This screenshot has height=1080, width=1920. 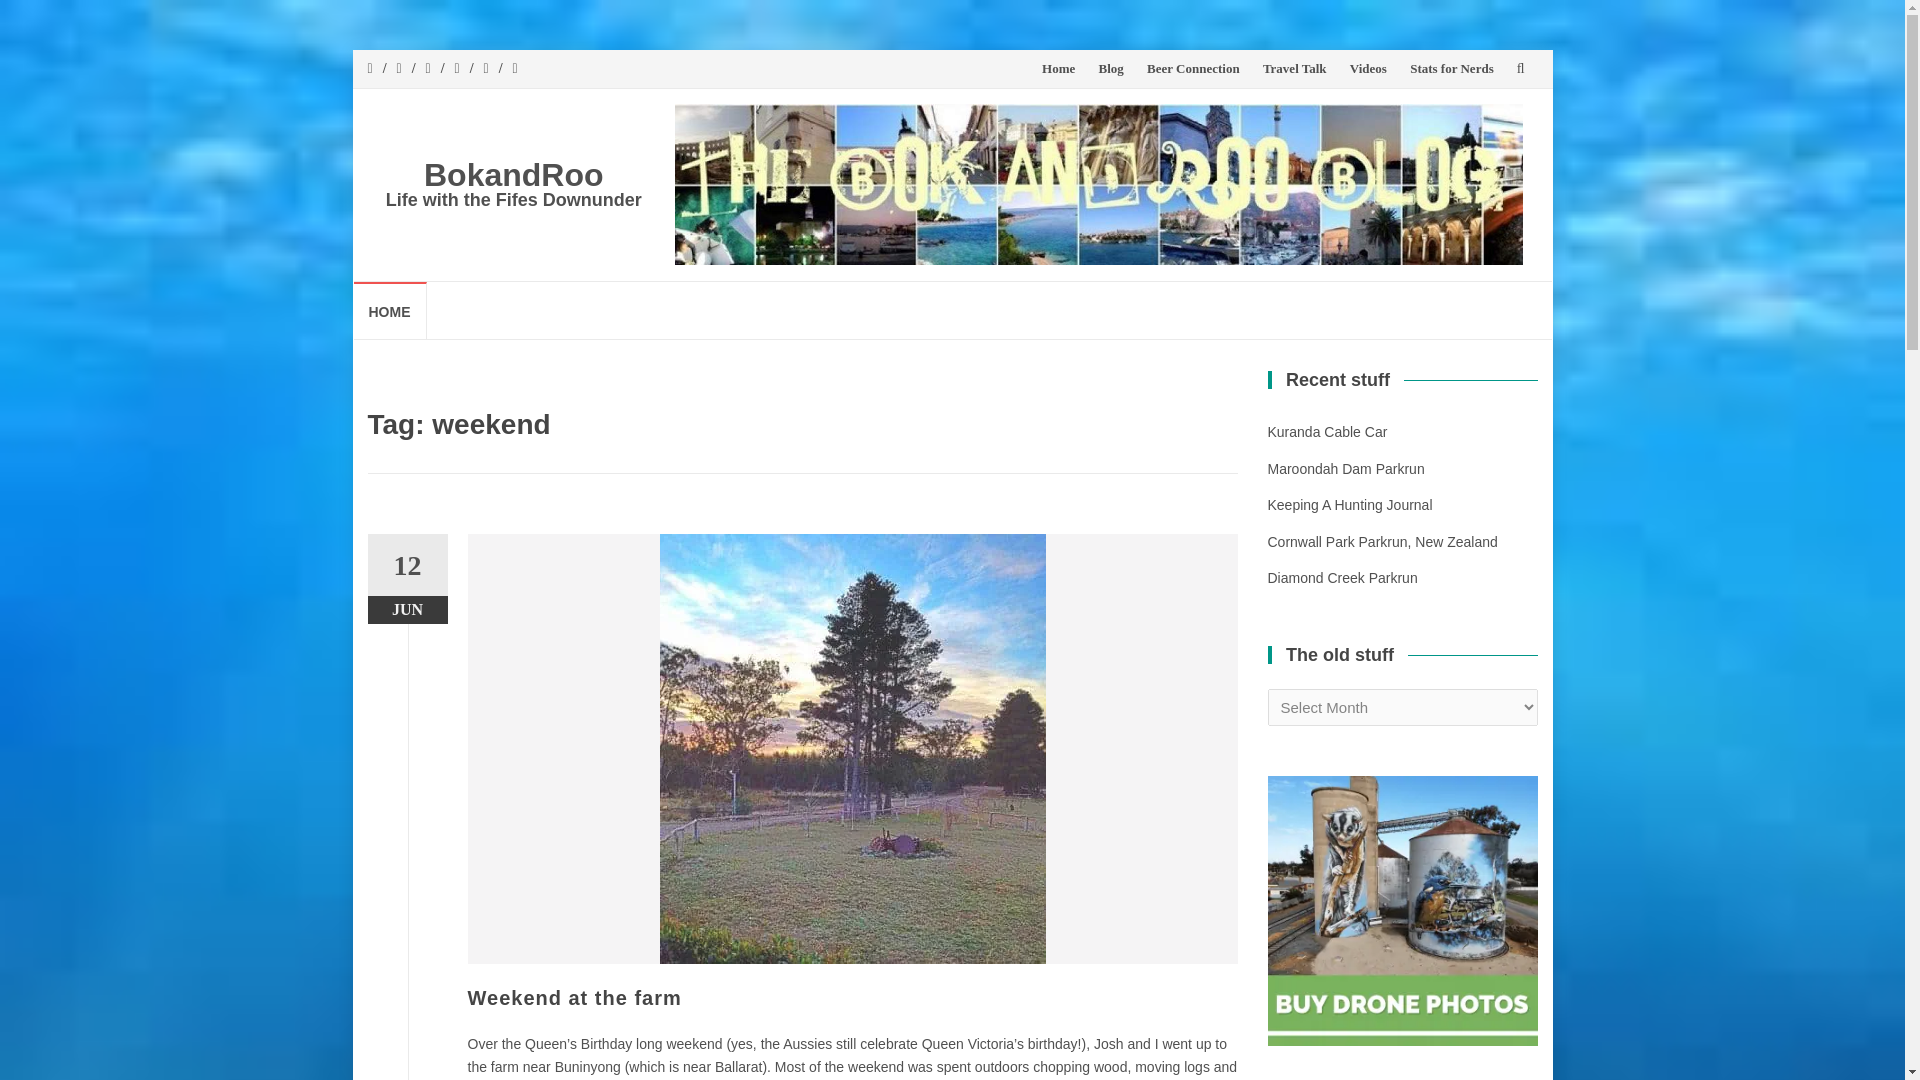 What do you see at coordinates (1193, 68) in the screenshot?
I see `Beer Connection` at bounding box center [1193, 68].